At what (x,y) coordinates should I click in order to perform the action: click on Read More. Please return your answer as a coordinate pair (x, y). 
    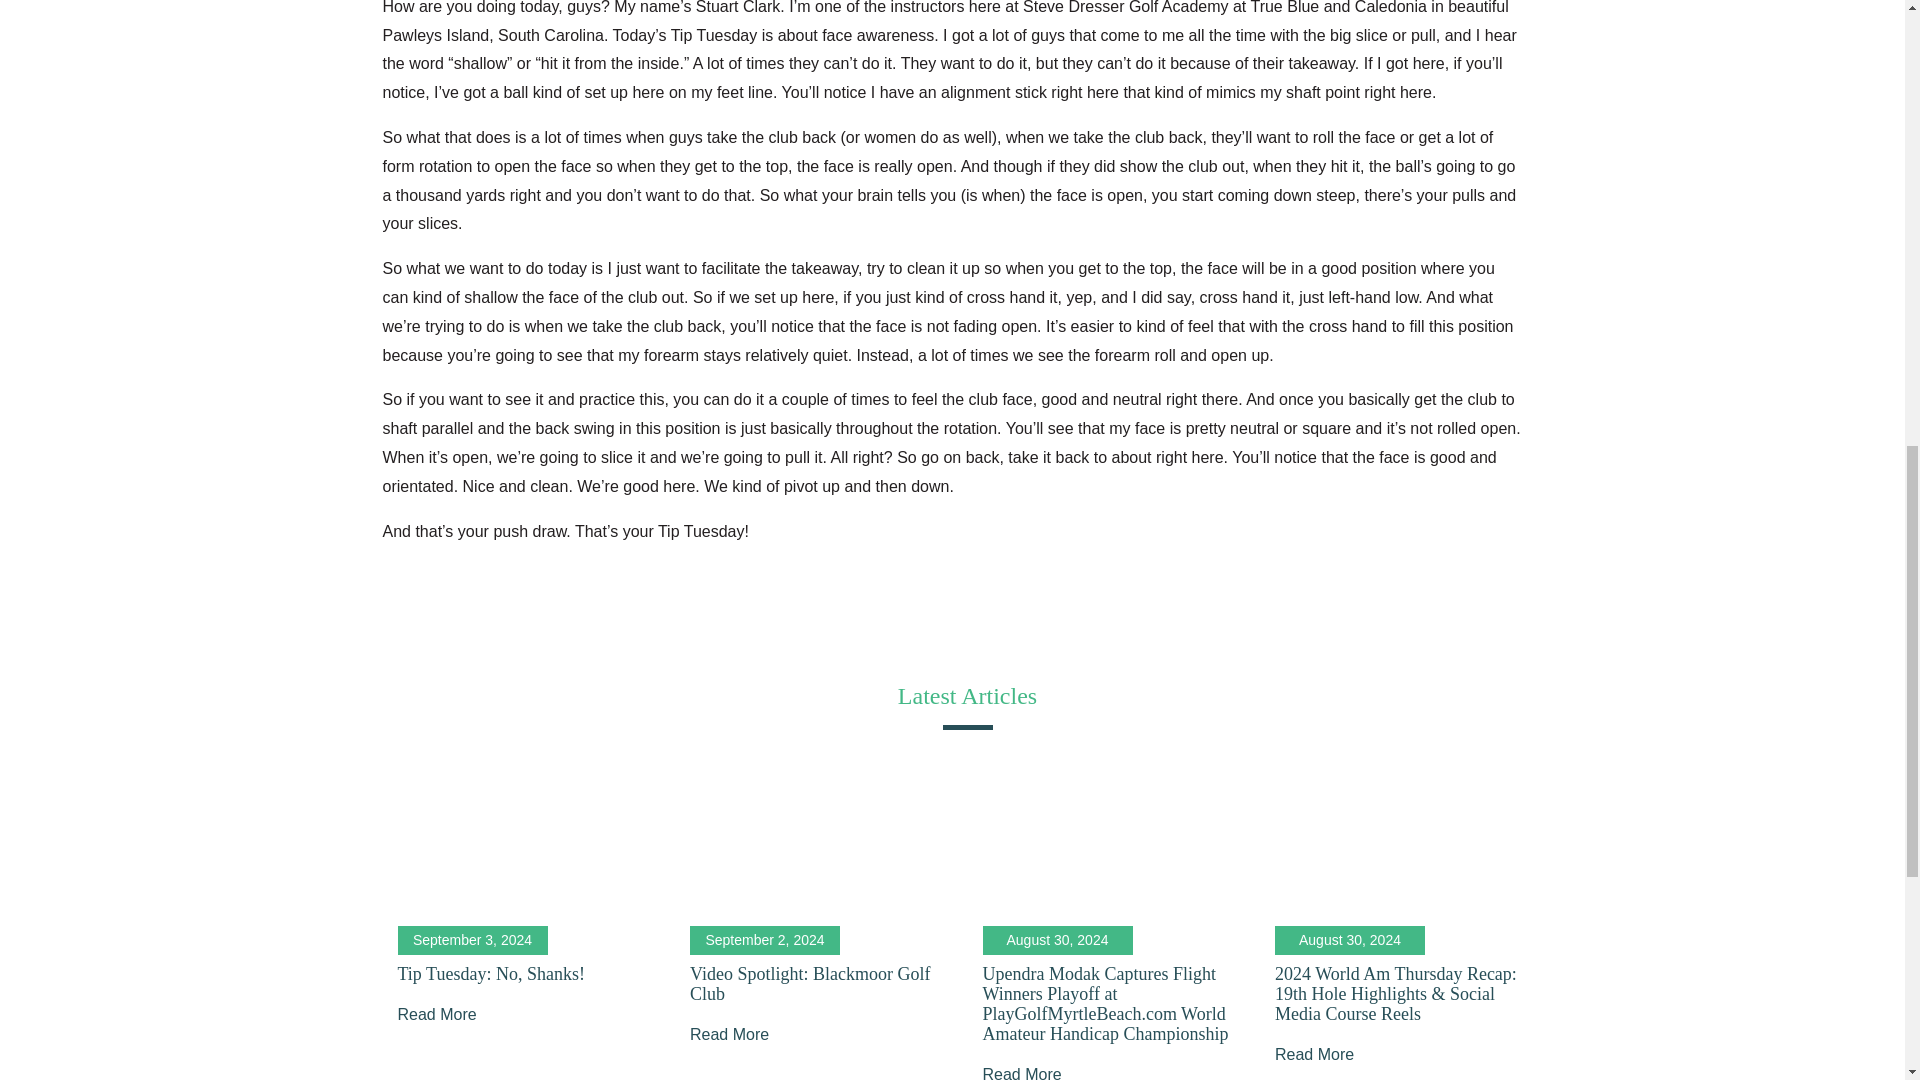
    Looking at the image, I should click on (729, 1034).